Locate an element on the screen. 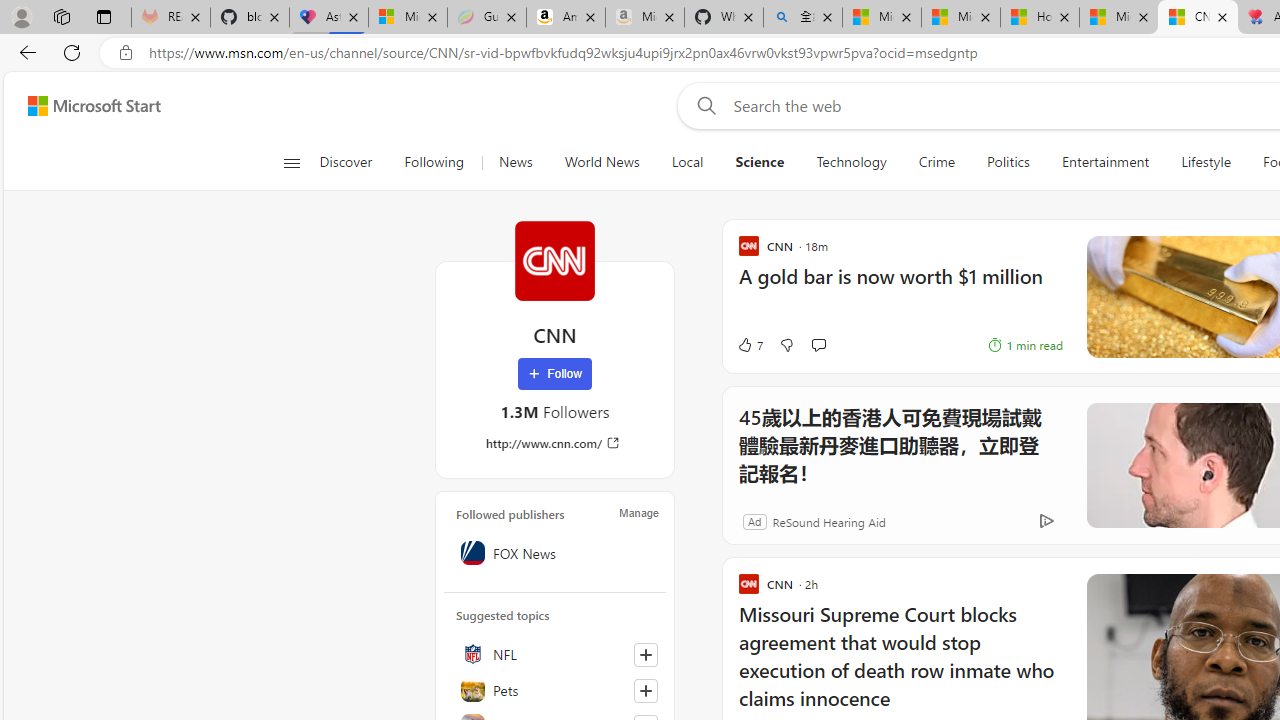  A gold bar is now worth $1 million is located at coordinates (900, 286).